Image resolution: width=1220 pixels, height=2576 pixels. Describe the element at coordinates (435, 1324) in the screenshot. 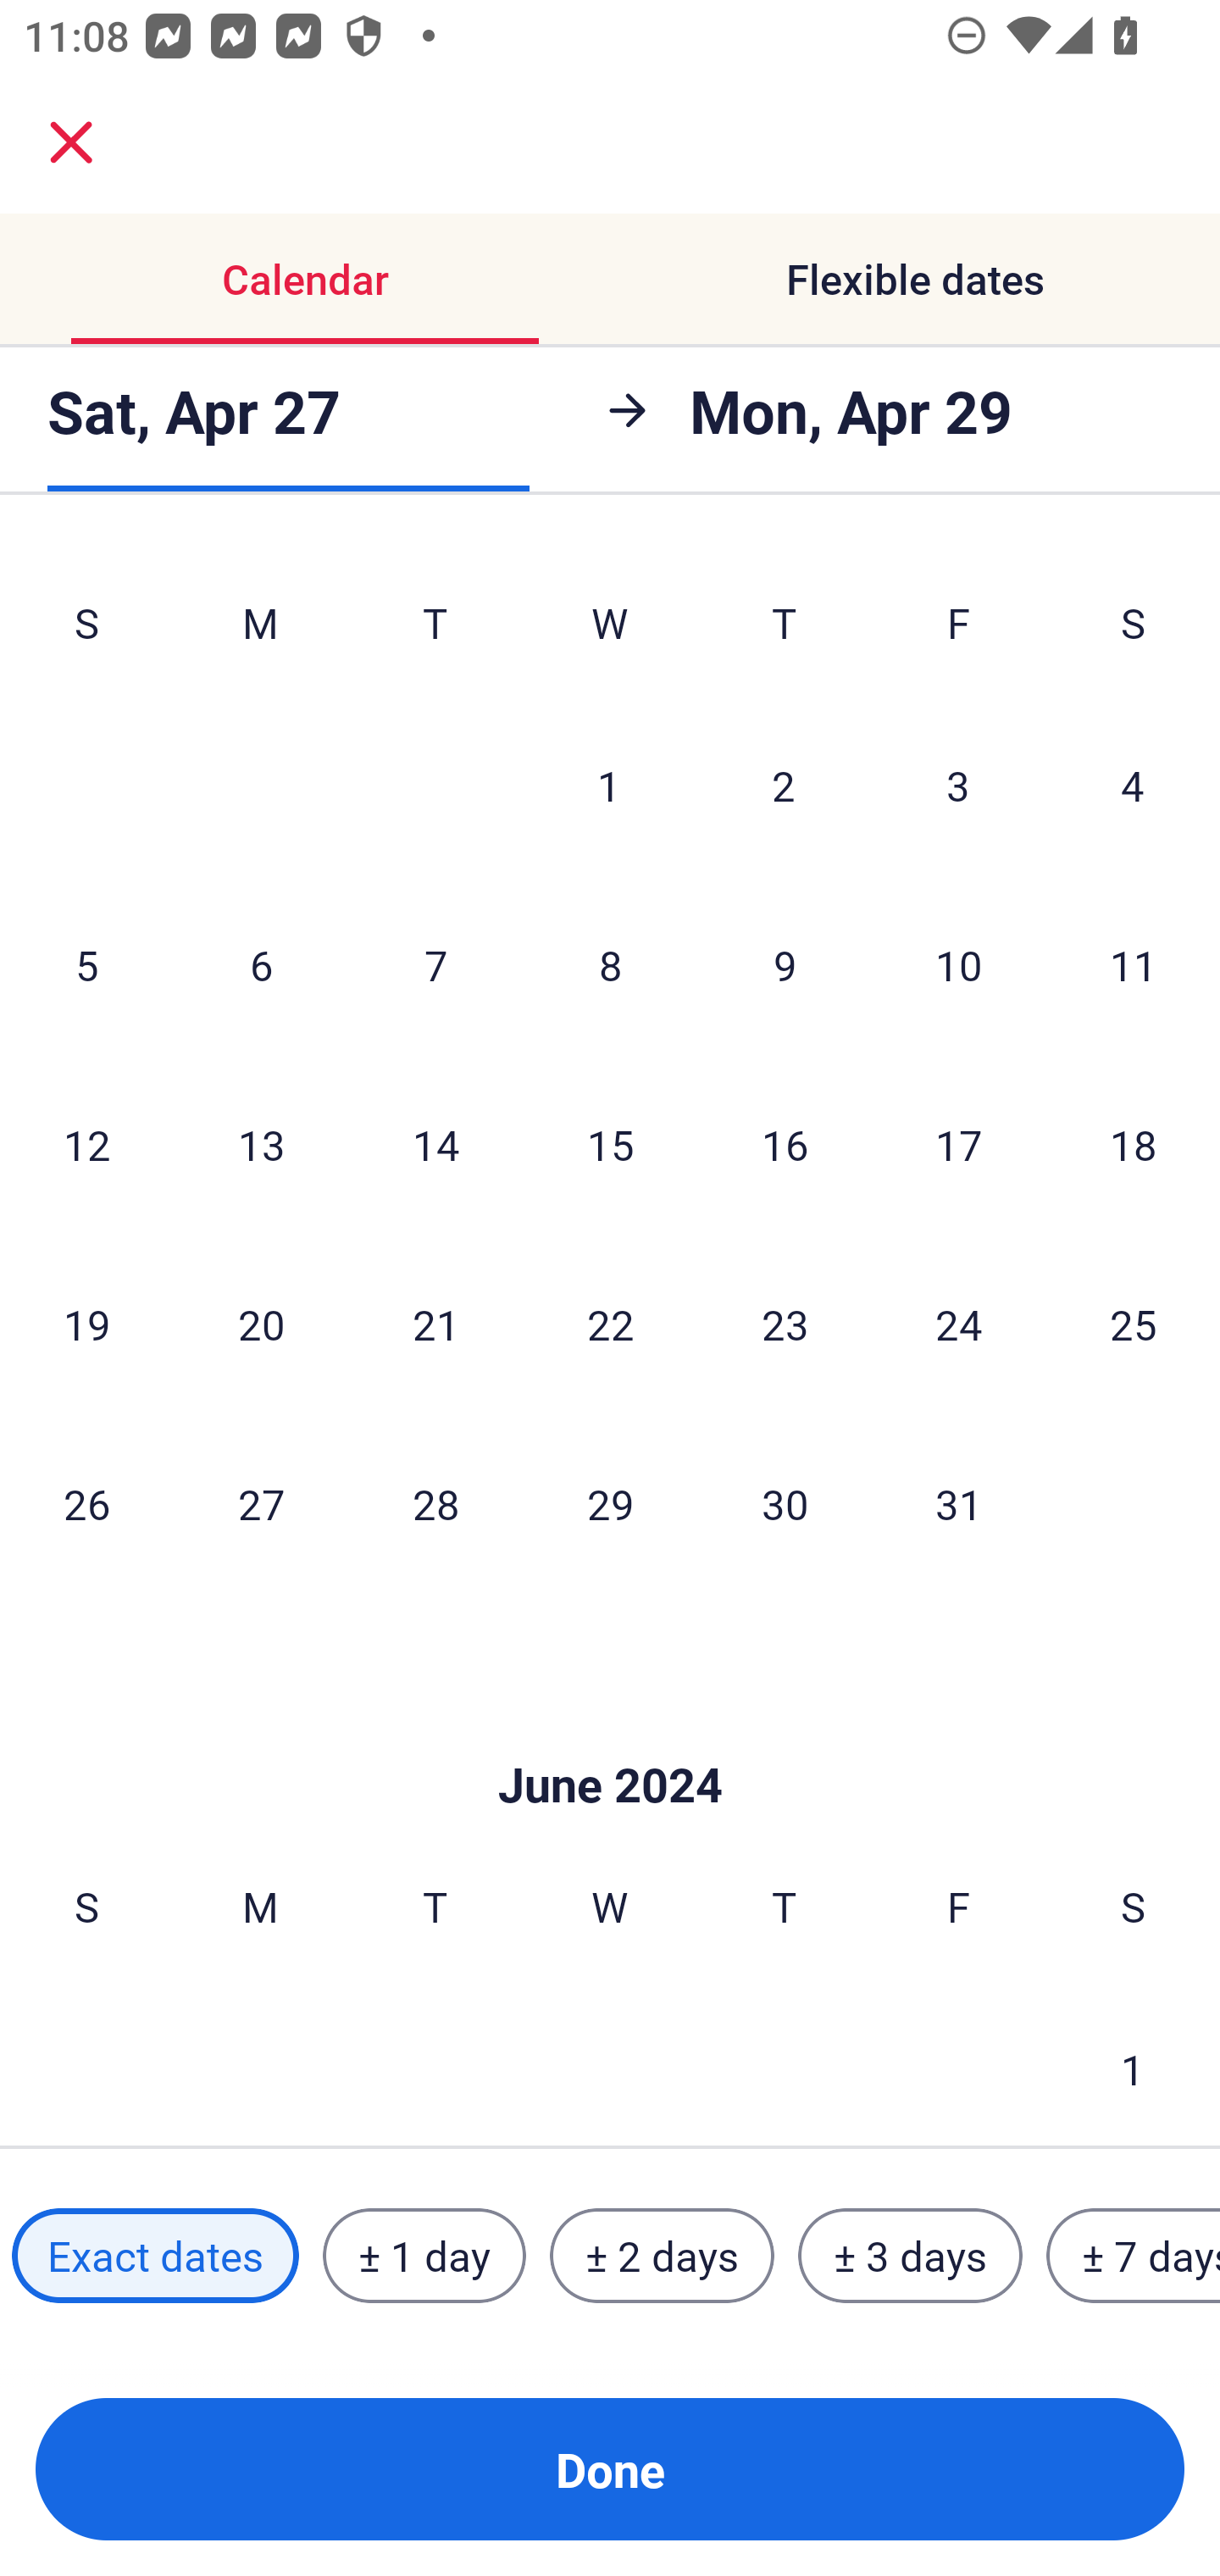

I see `21 Tuesday, May 21, 2024` at that location.